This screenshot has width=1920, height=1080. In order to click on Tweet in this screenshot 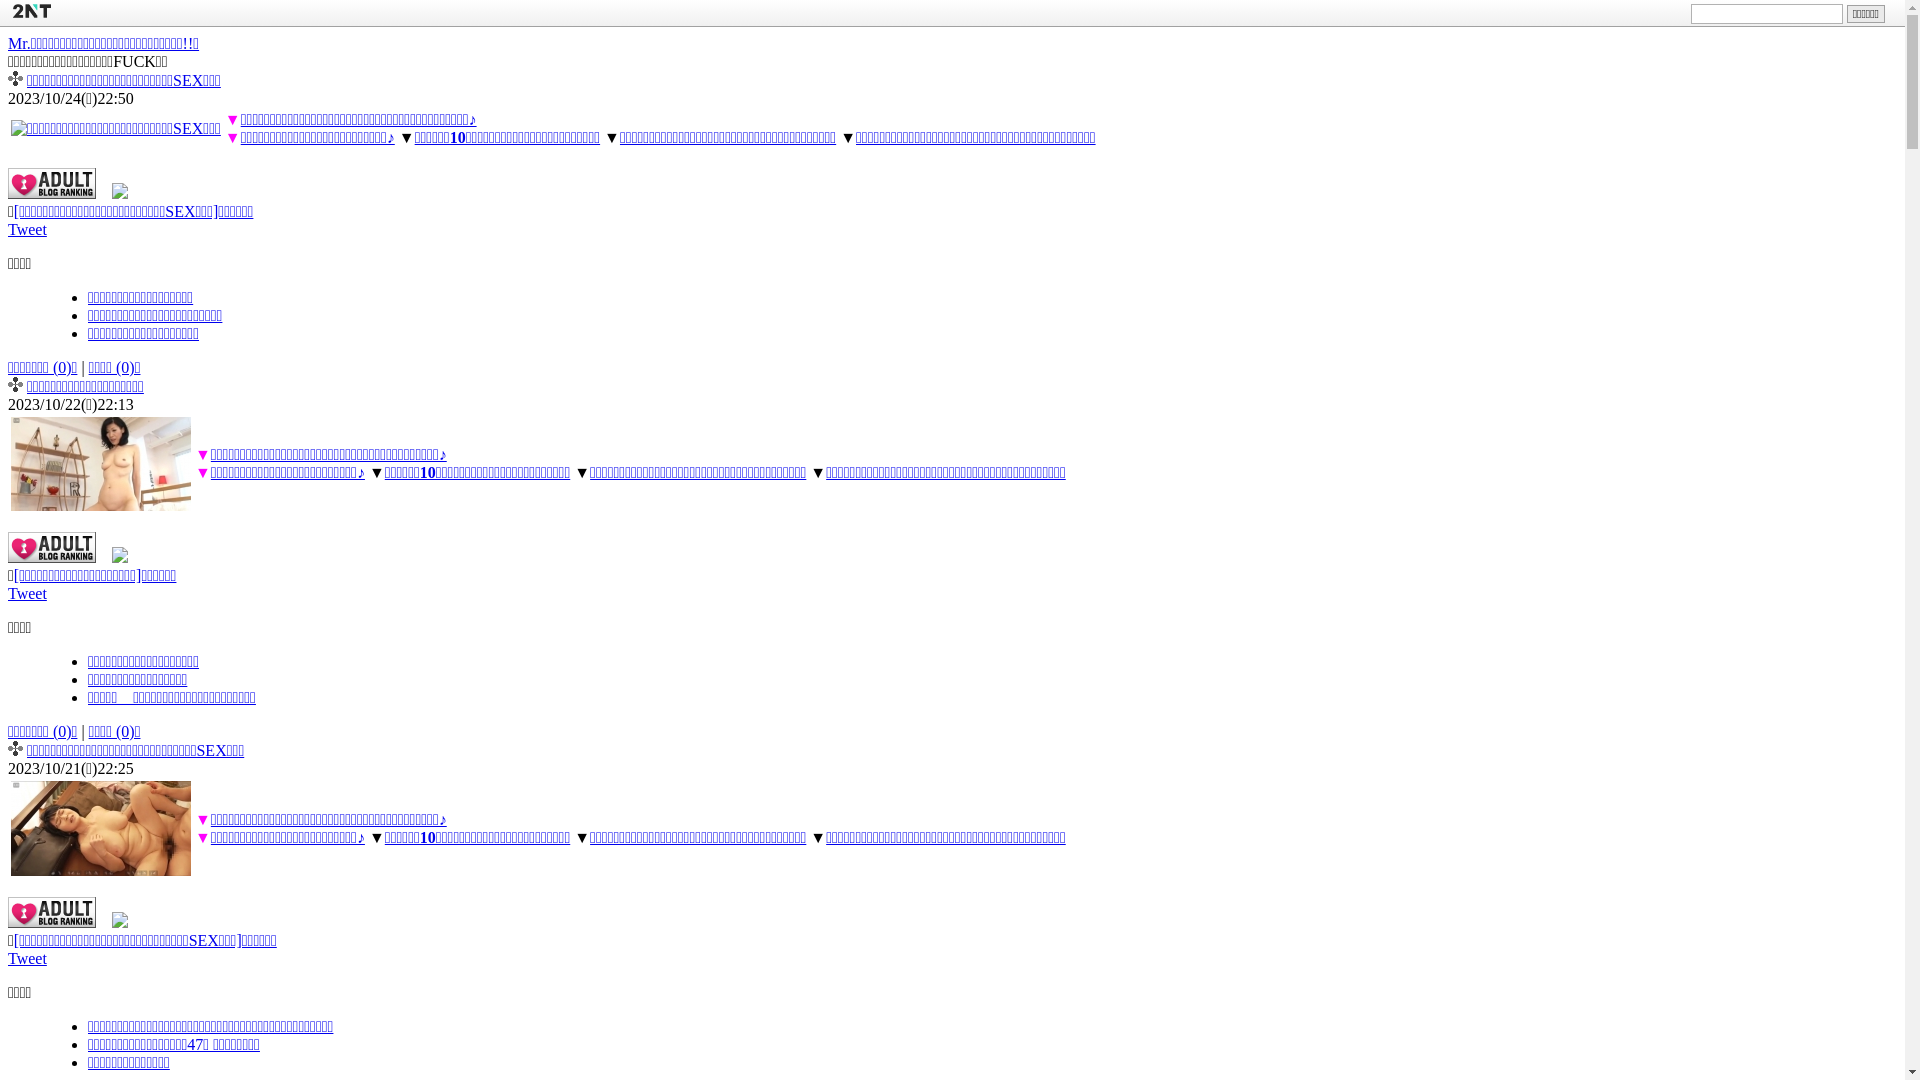, I will do `click(28, 230)`.